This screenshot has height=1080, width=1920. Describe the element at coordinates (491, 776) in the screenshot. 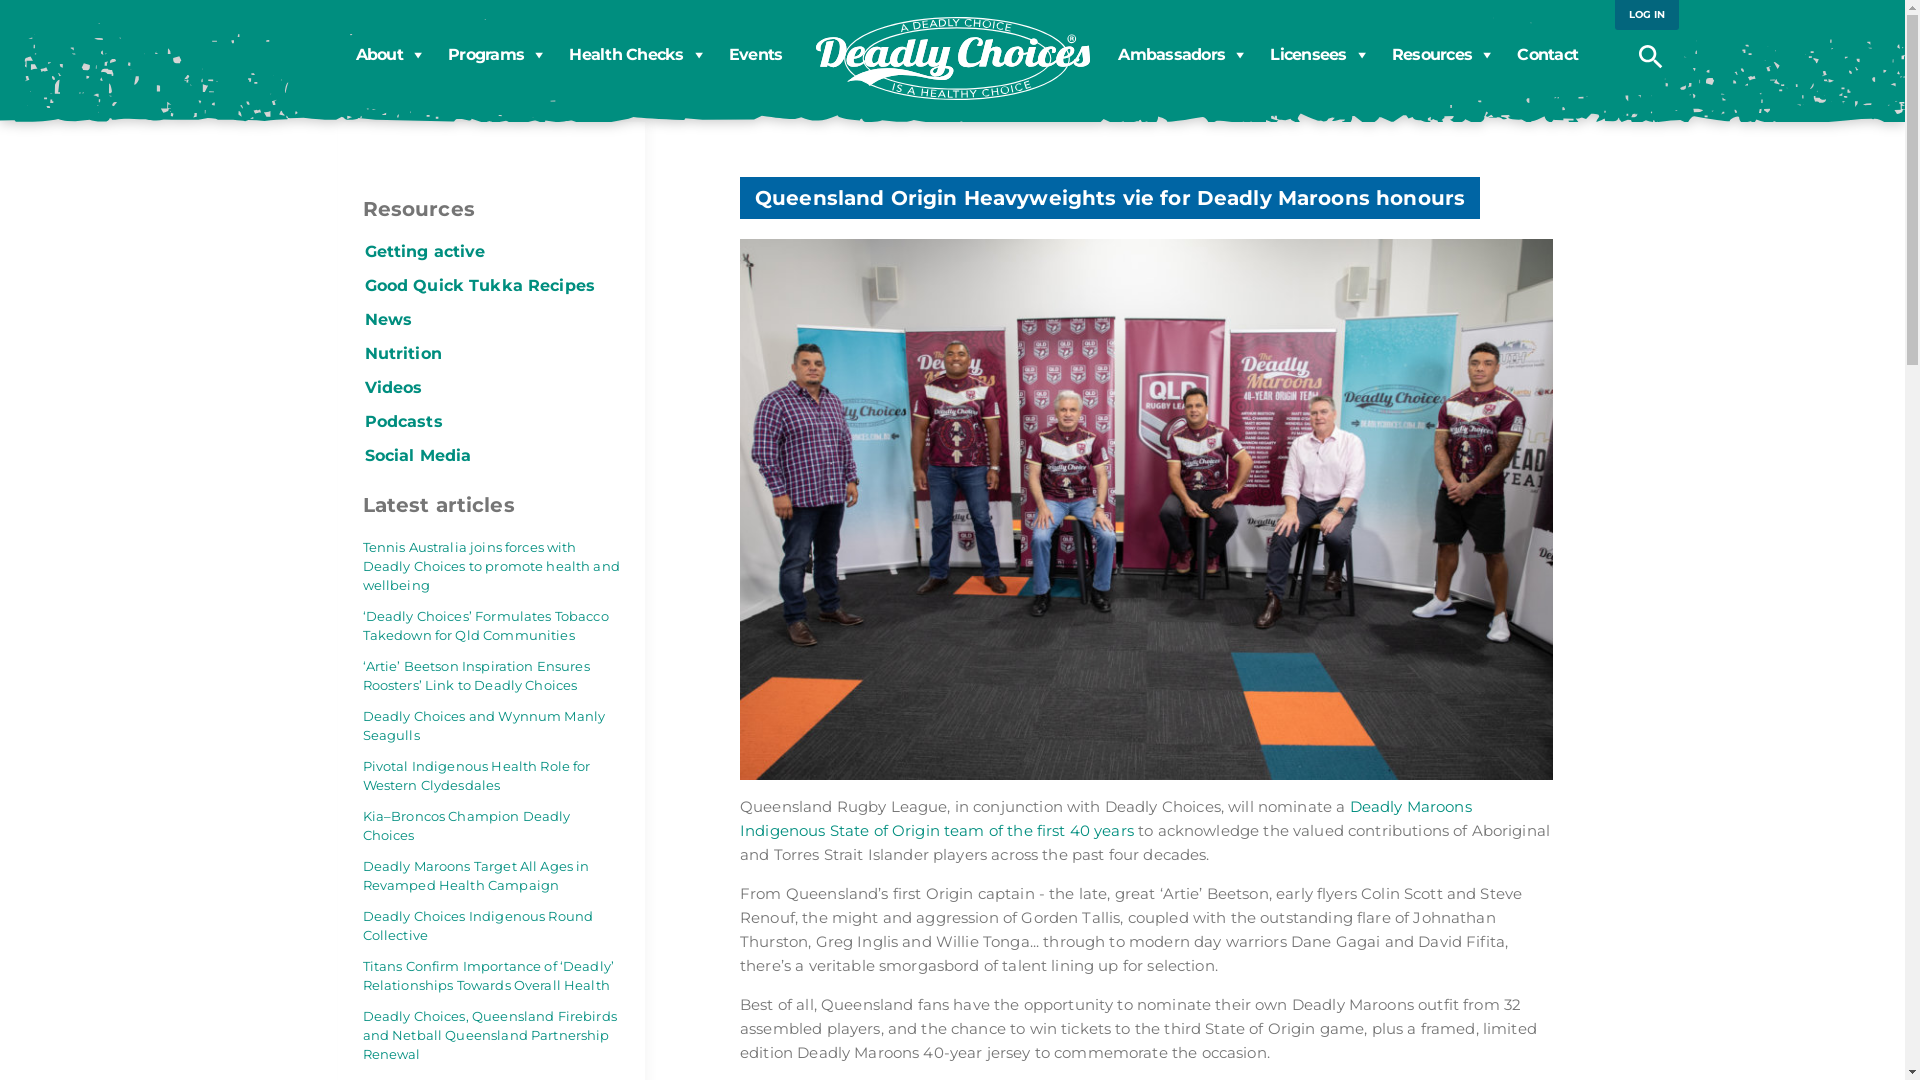

I see `Pivotal Indigenous Health Role for Western Clydesdales` at that location.